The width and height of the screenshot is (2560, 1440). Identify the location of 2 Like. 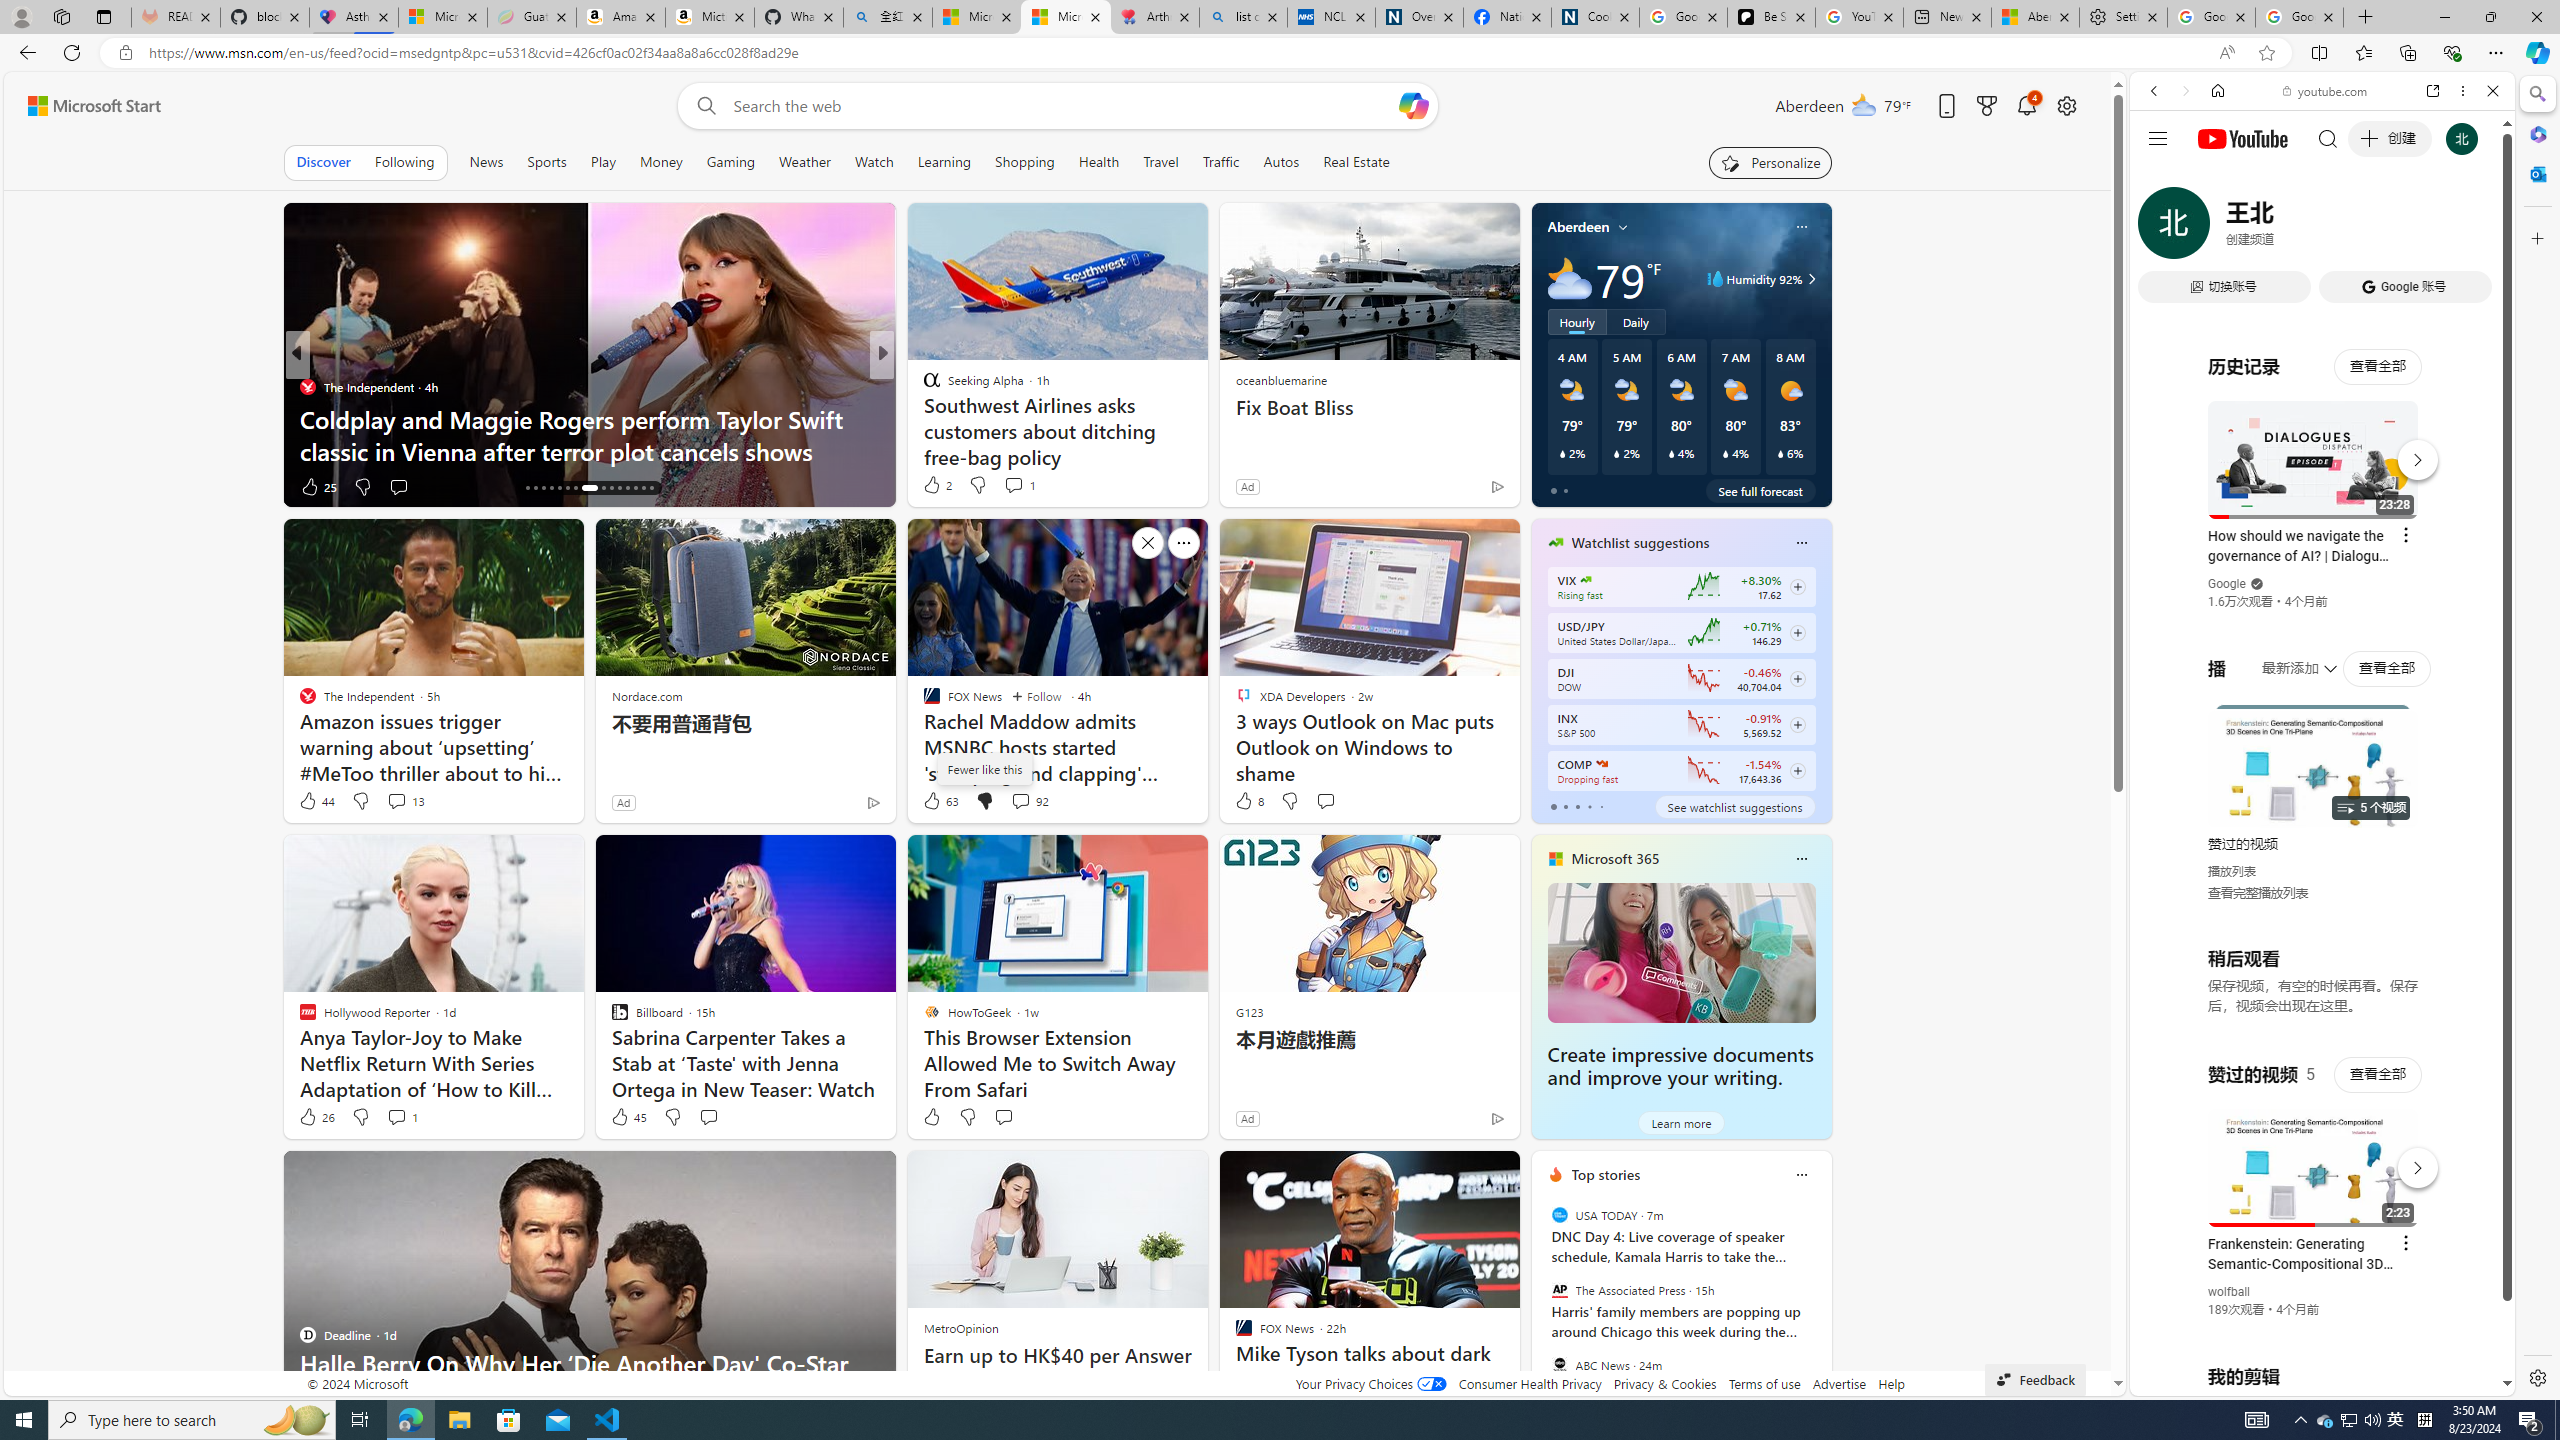
(936, 484).